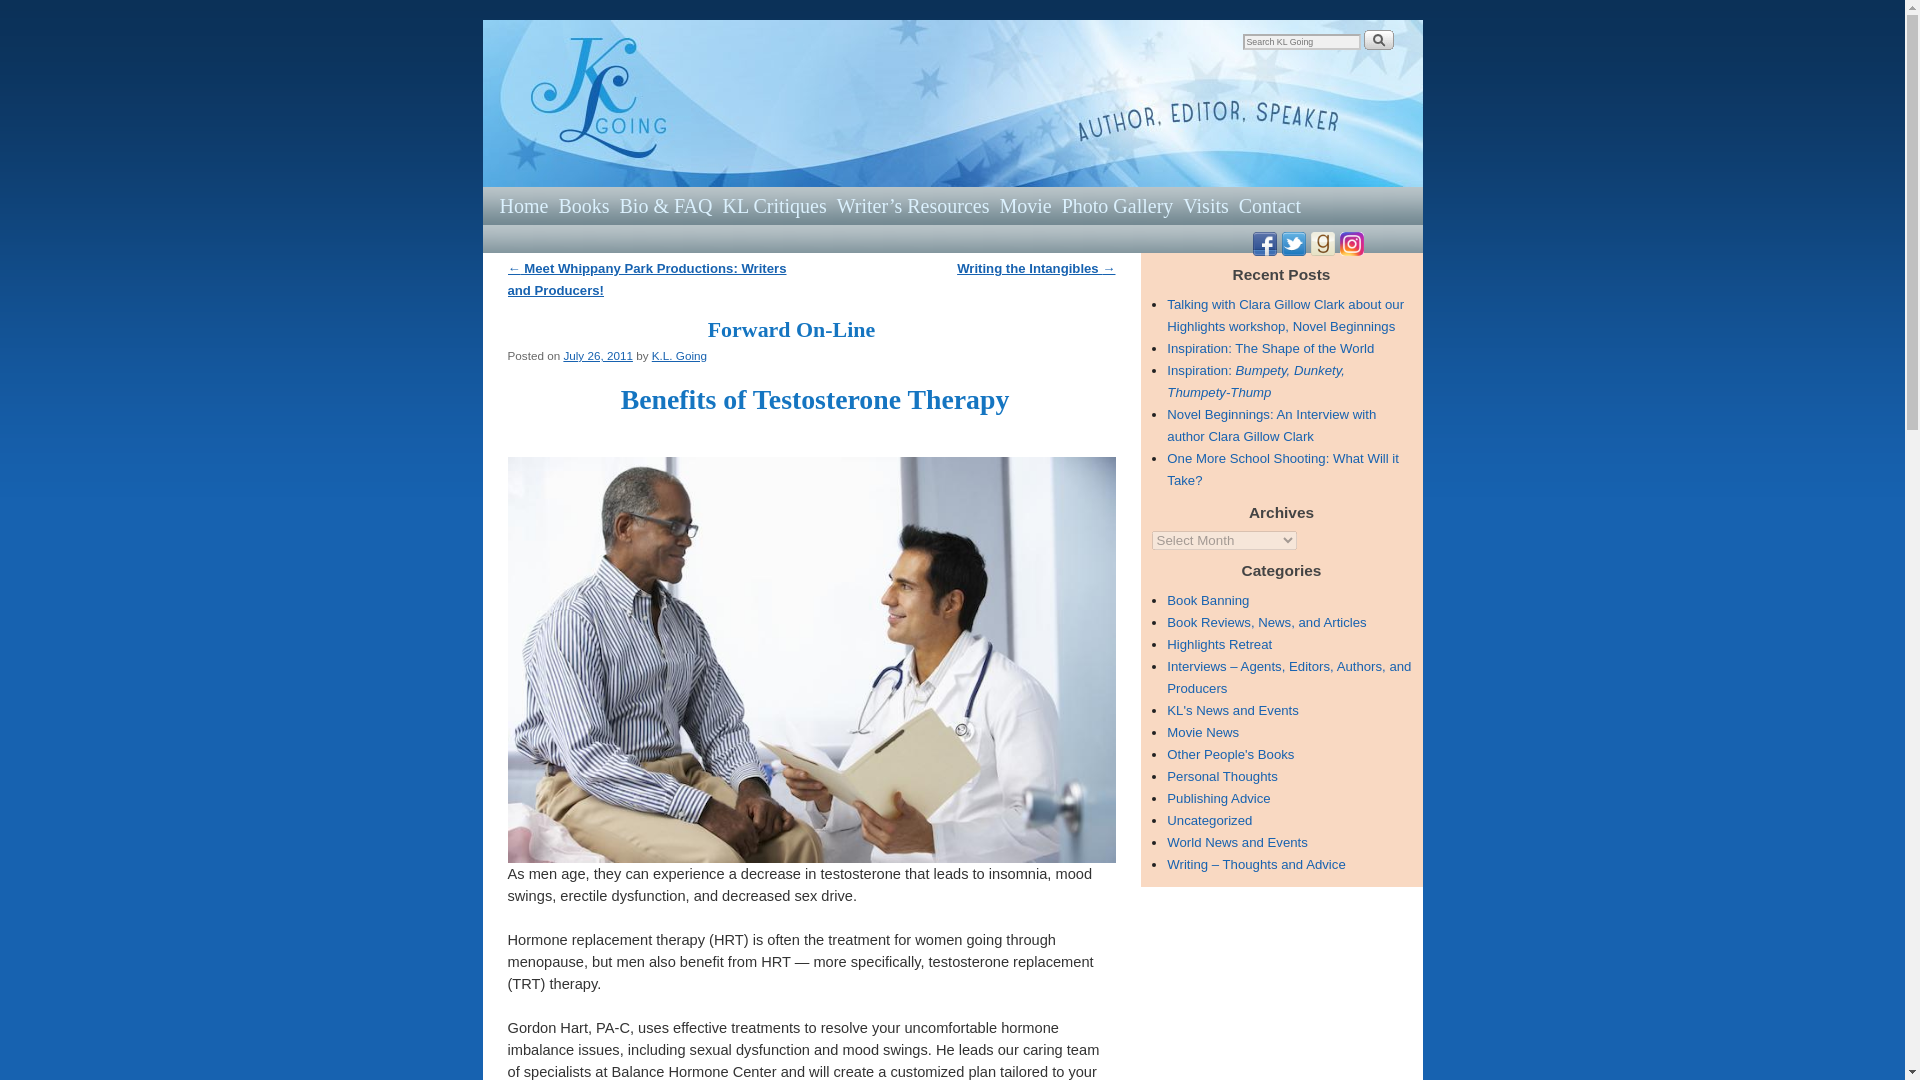  What do you see at coordinates (1205, 205) in the screenshot?
I see `Visits` at bounding box center [1205, 205].